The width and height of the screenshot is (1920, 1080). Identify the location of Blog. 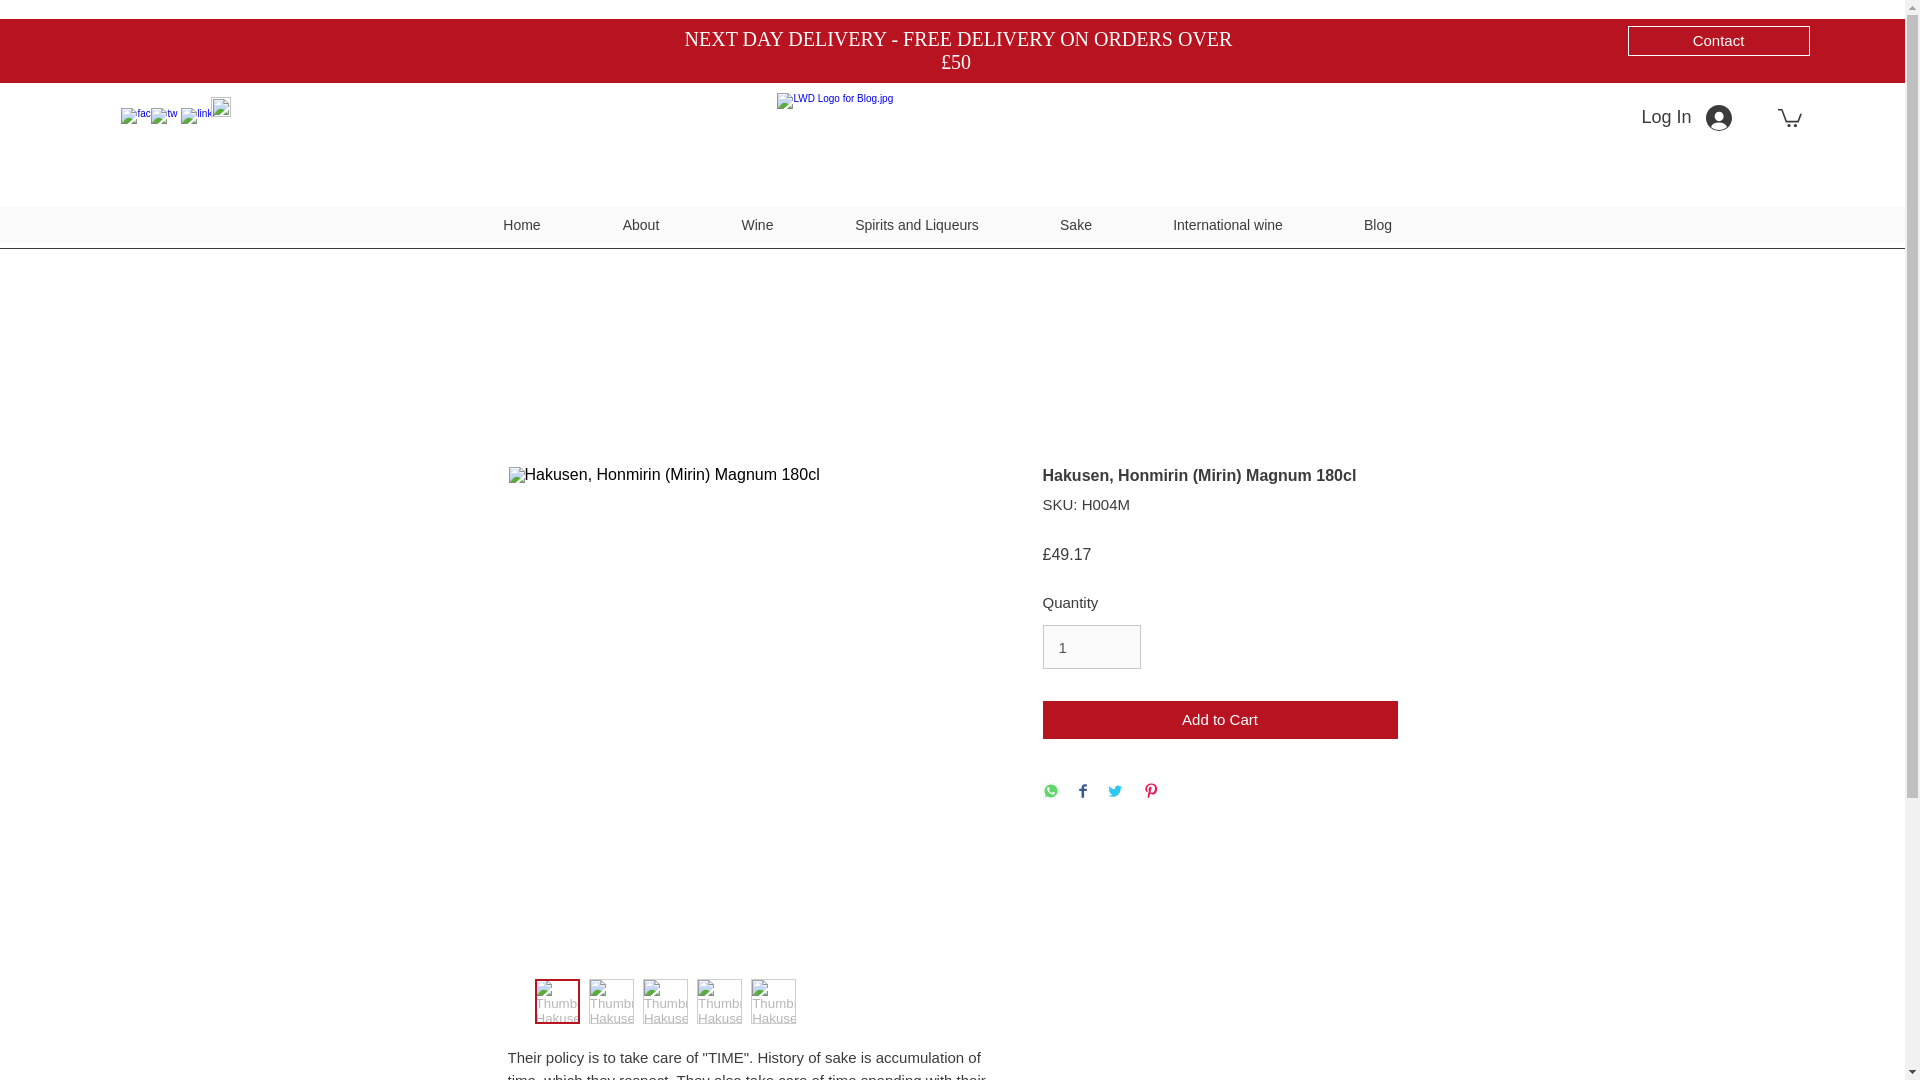
(1378, 224).